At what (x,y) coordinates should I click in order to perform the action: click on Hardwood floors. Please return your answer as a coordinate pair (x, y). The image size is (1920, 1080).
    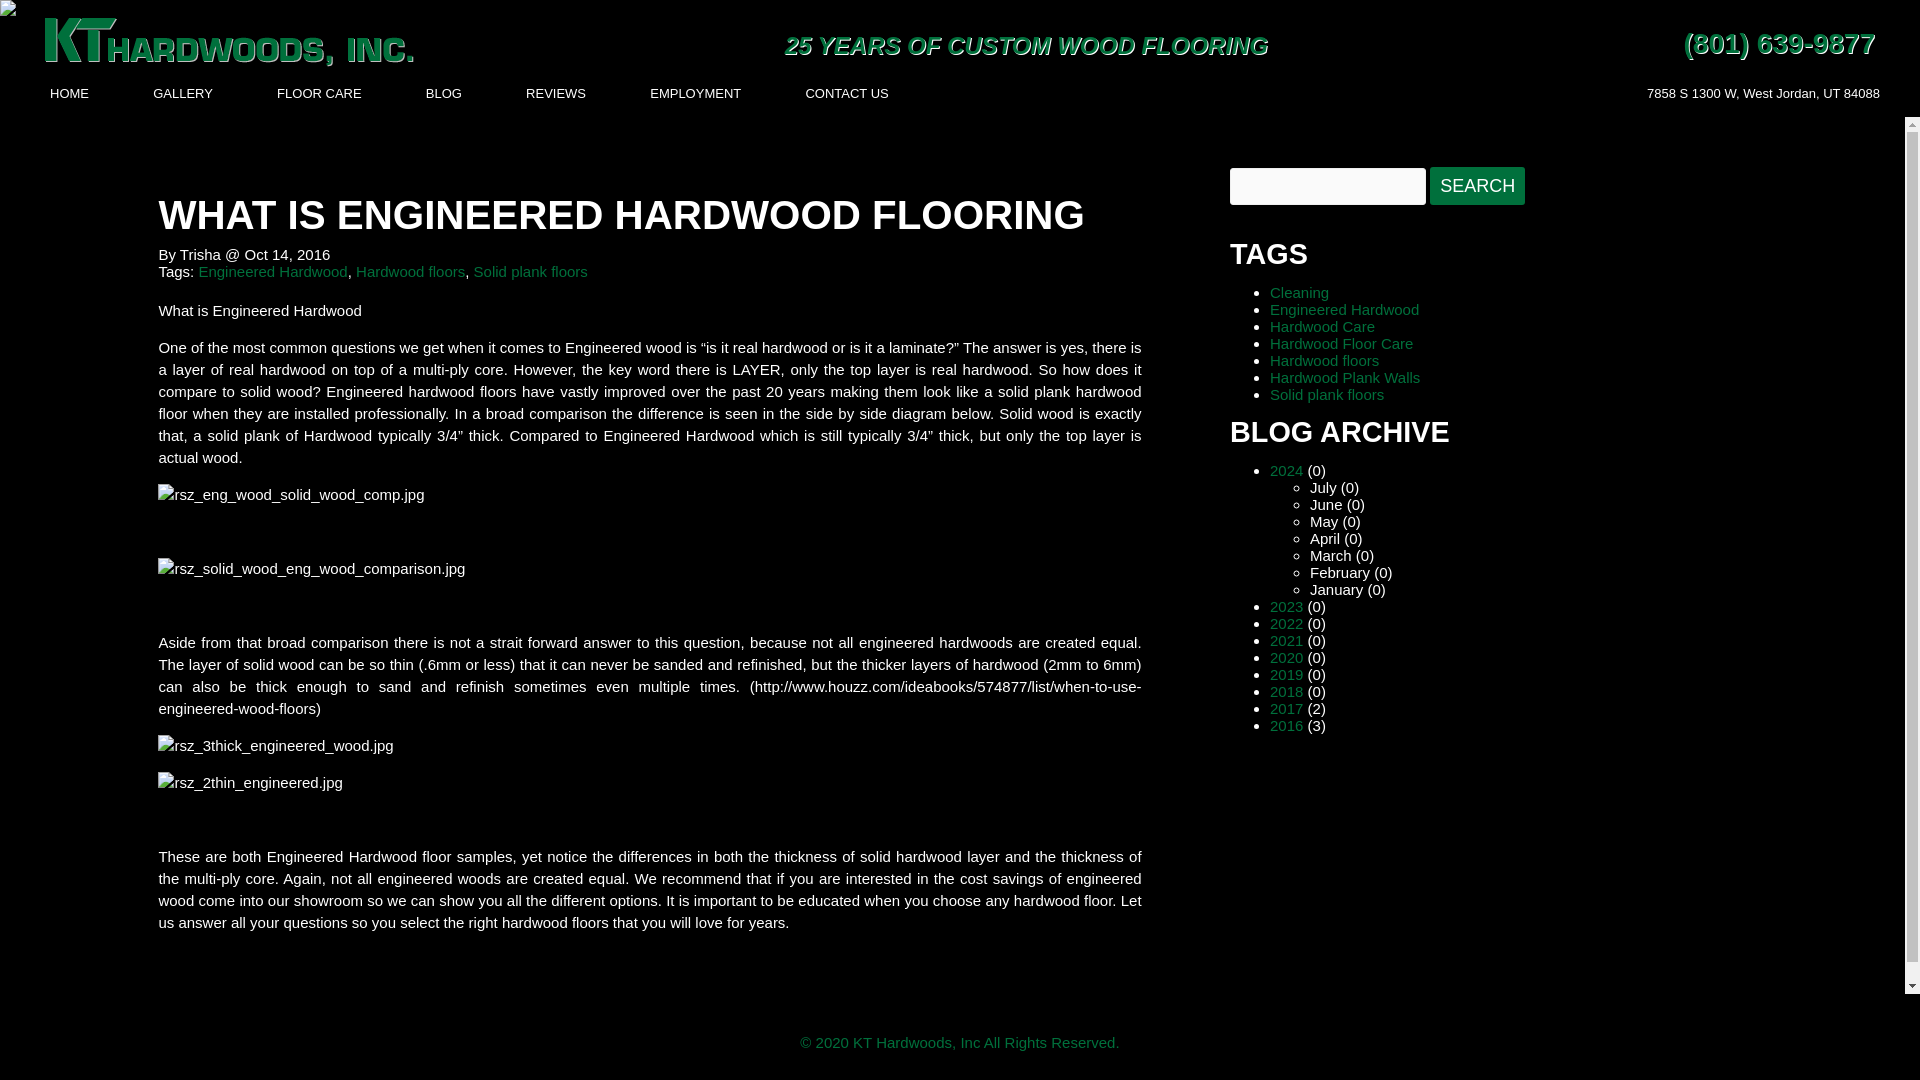
    Looking at the image, I should click on (1324, 360).